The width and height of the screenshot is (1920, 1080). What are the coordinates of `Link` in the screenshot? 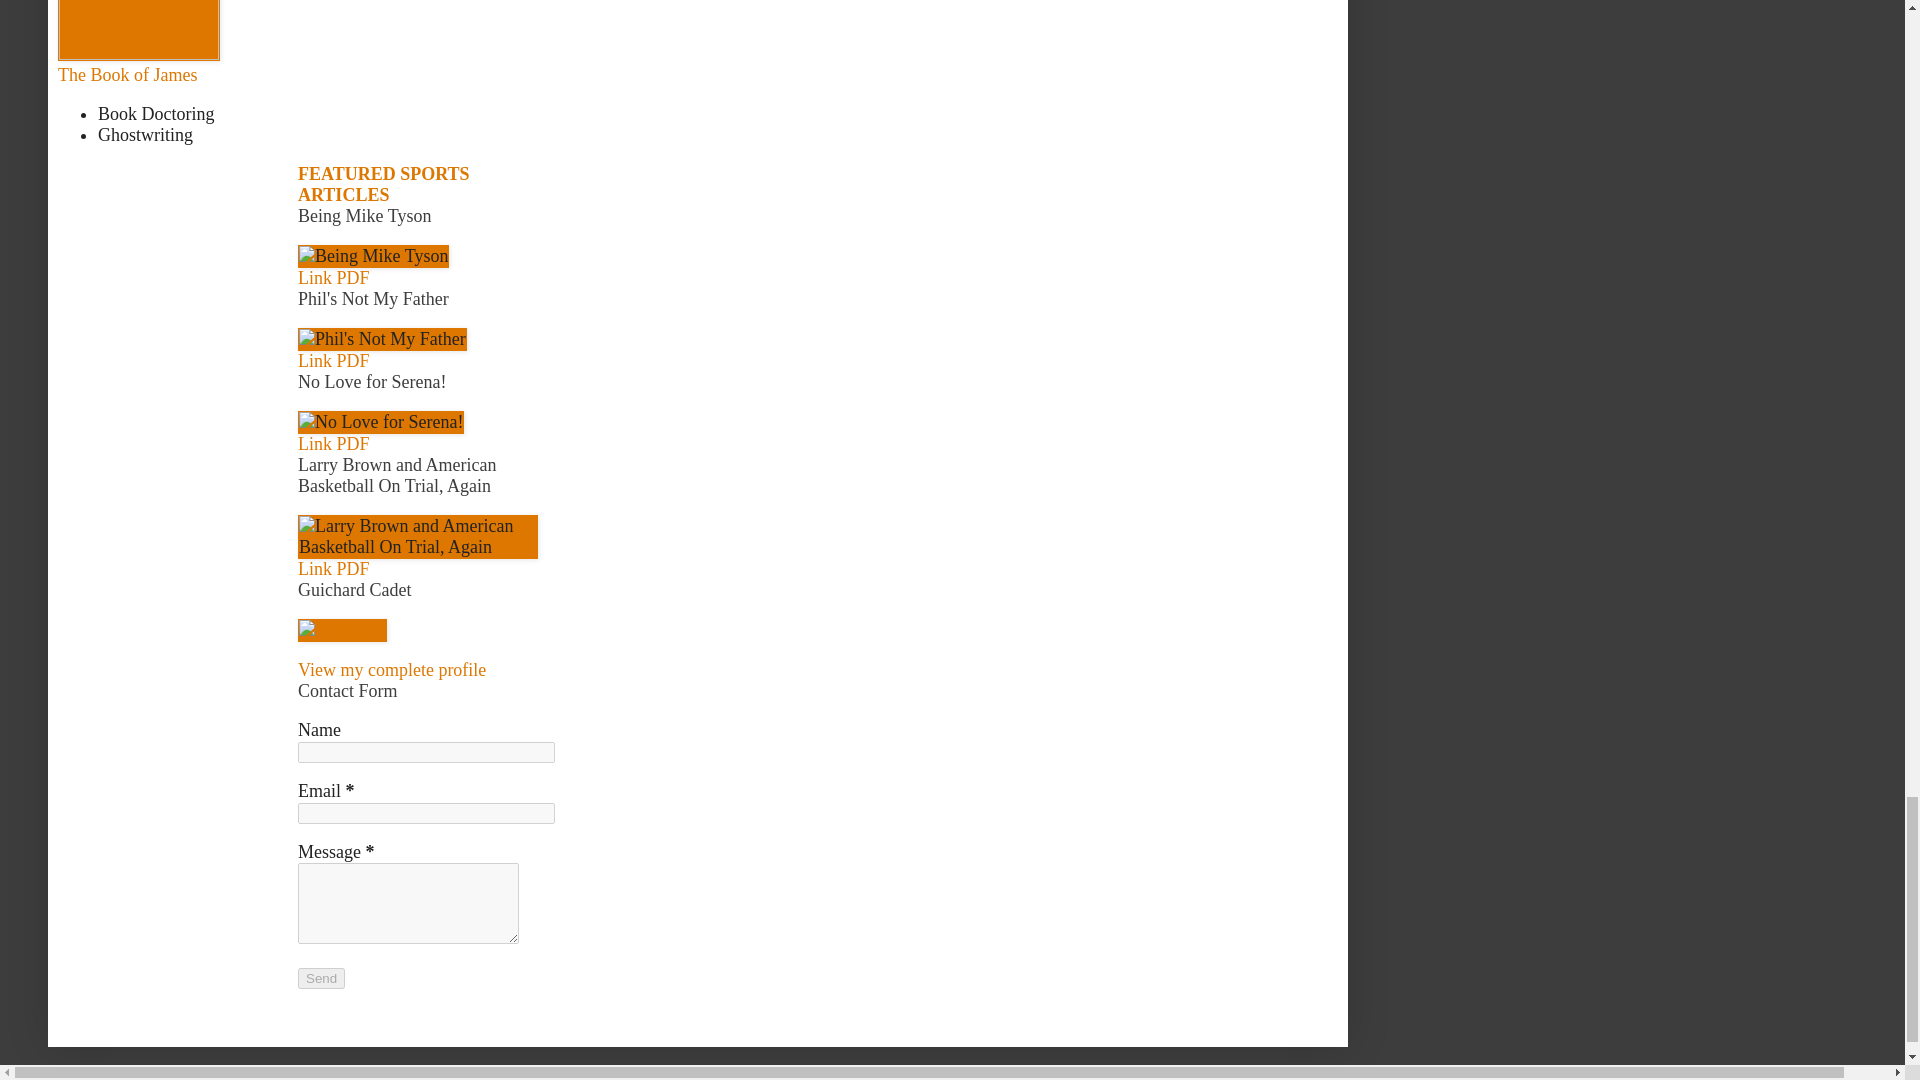 It's located at (314, 361).